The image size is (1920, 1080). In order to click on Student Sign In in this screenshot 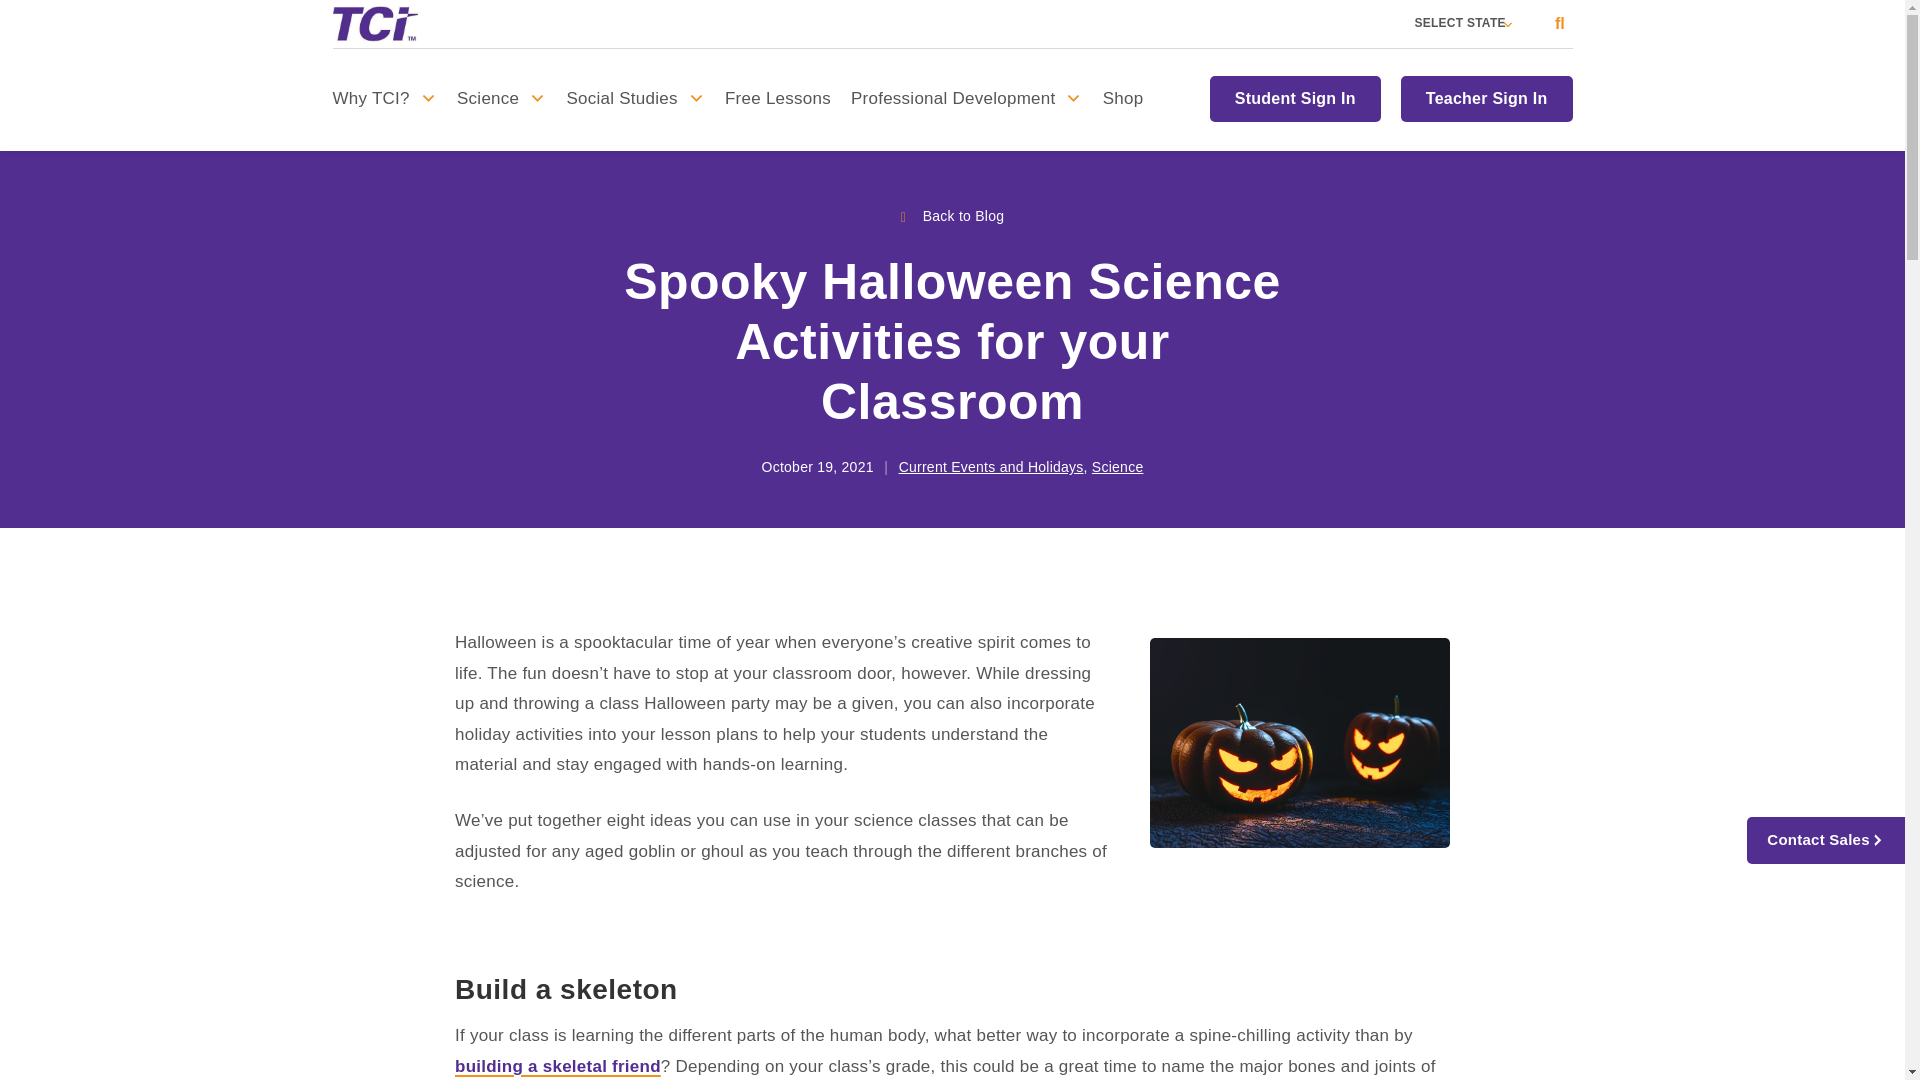, I will do `click(1300, 98)`.